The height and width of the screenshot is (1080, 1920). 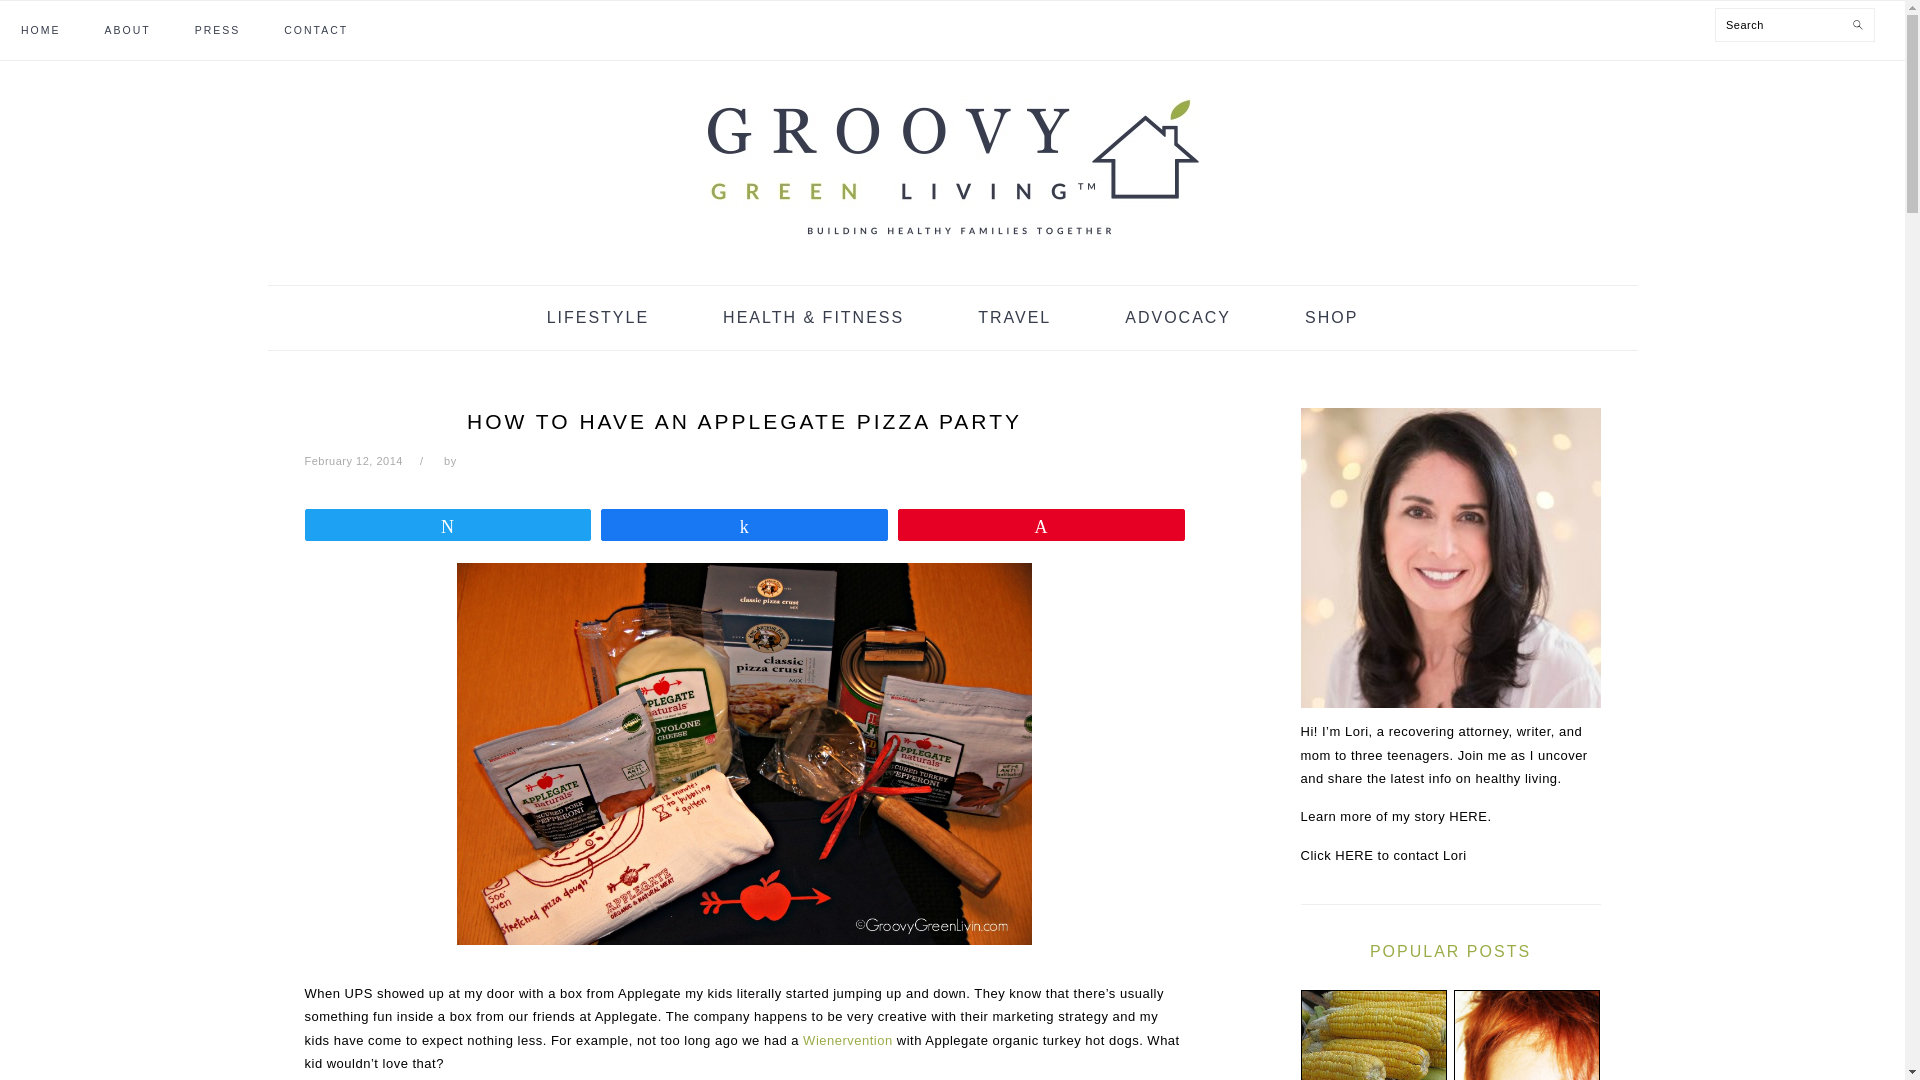 What do you see at coordinates (218, 30) in the screenshot?
I see `PRESS` at bounding box center [218, 30].